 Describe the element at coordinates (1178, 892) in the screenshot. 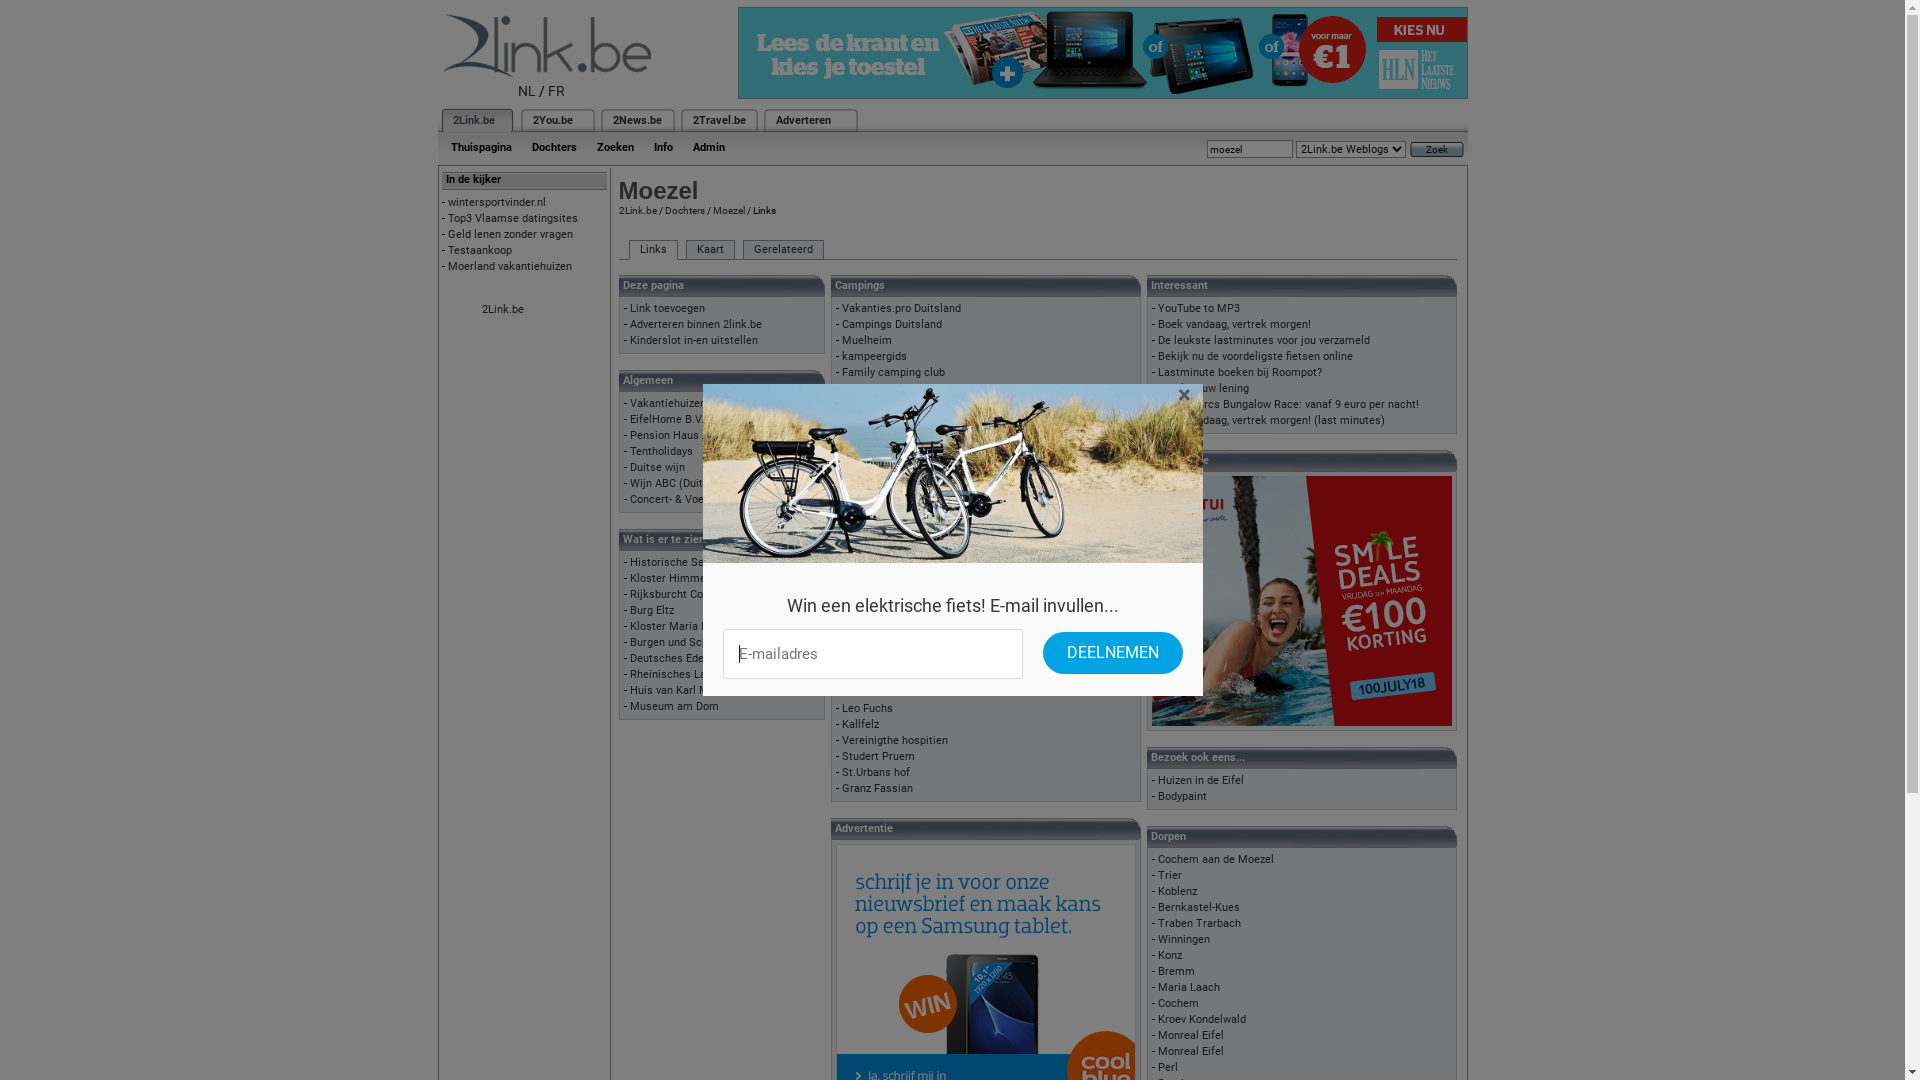

I see `Koblenz` at that location.